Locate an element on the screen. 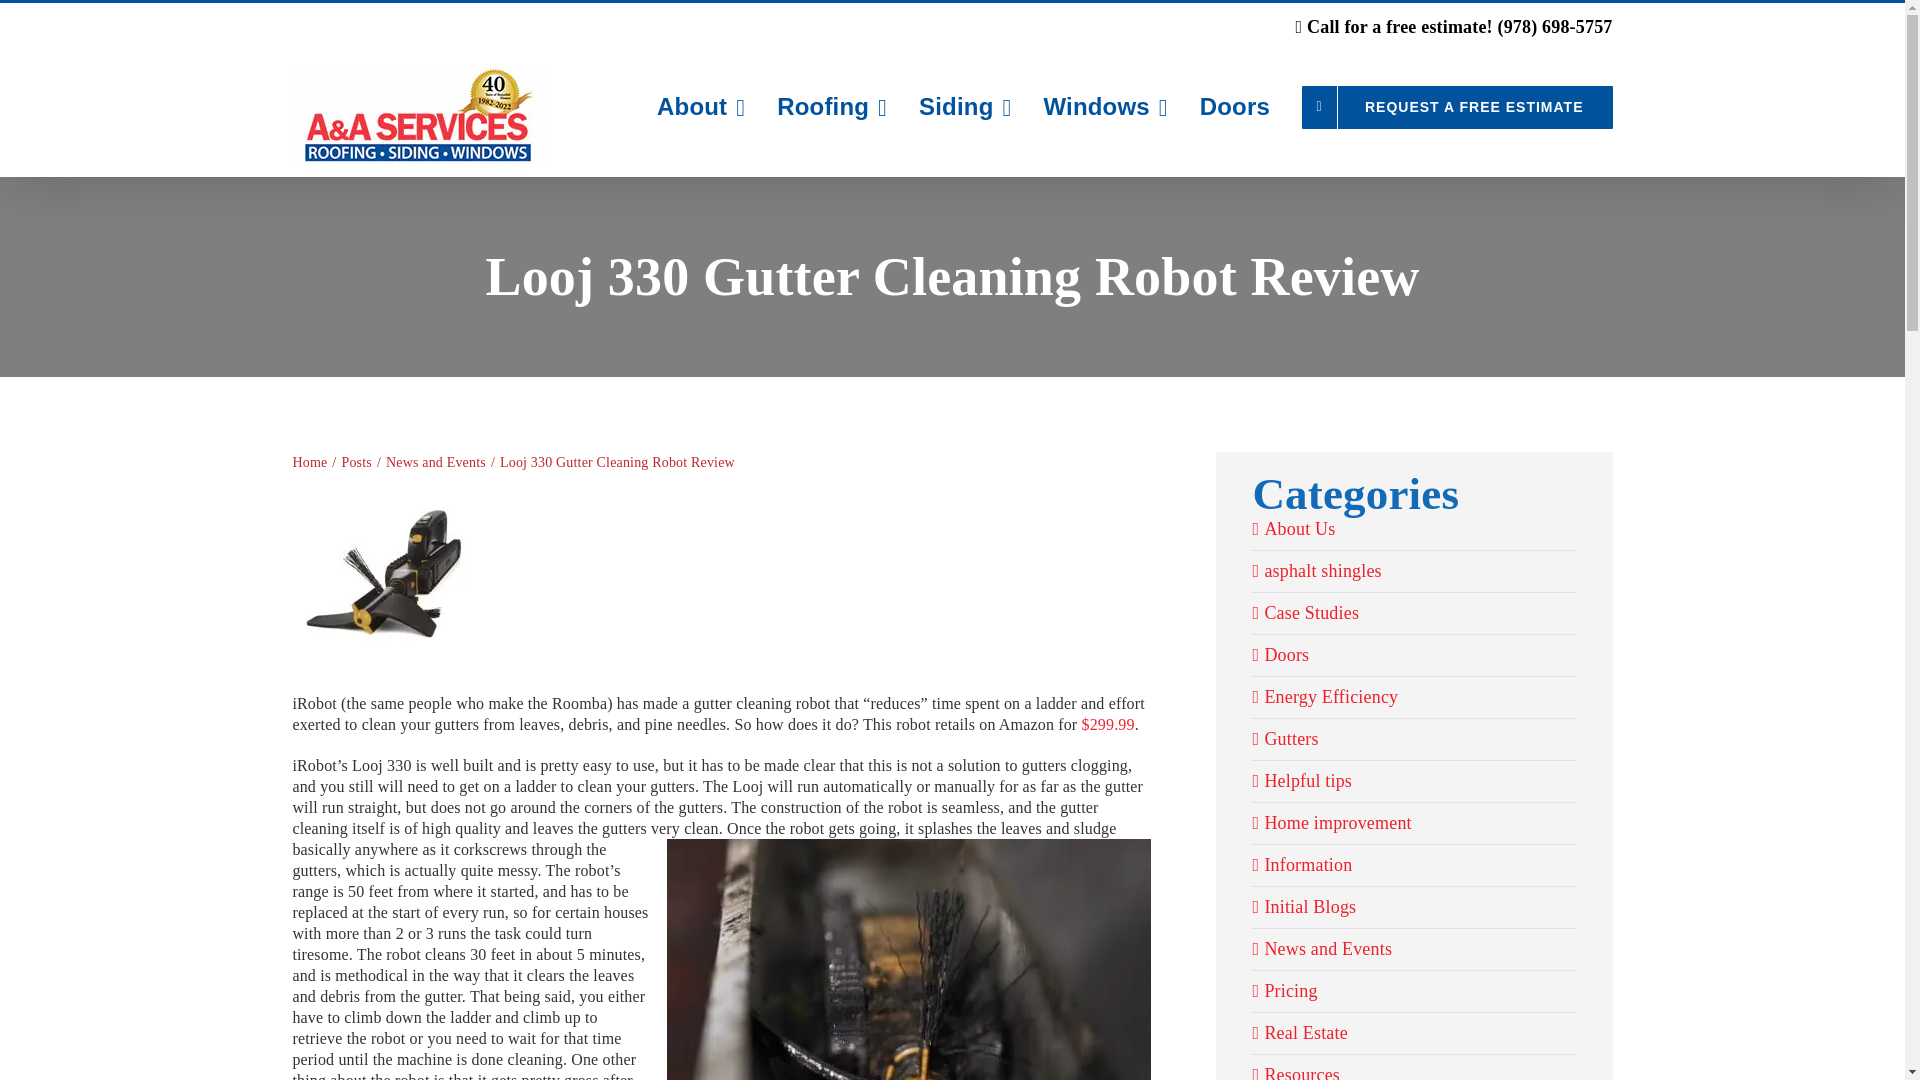  Windows is located at coordinates (1104, 106).